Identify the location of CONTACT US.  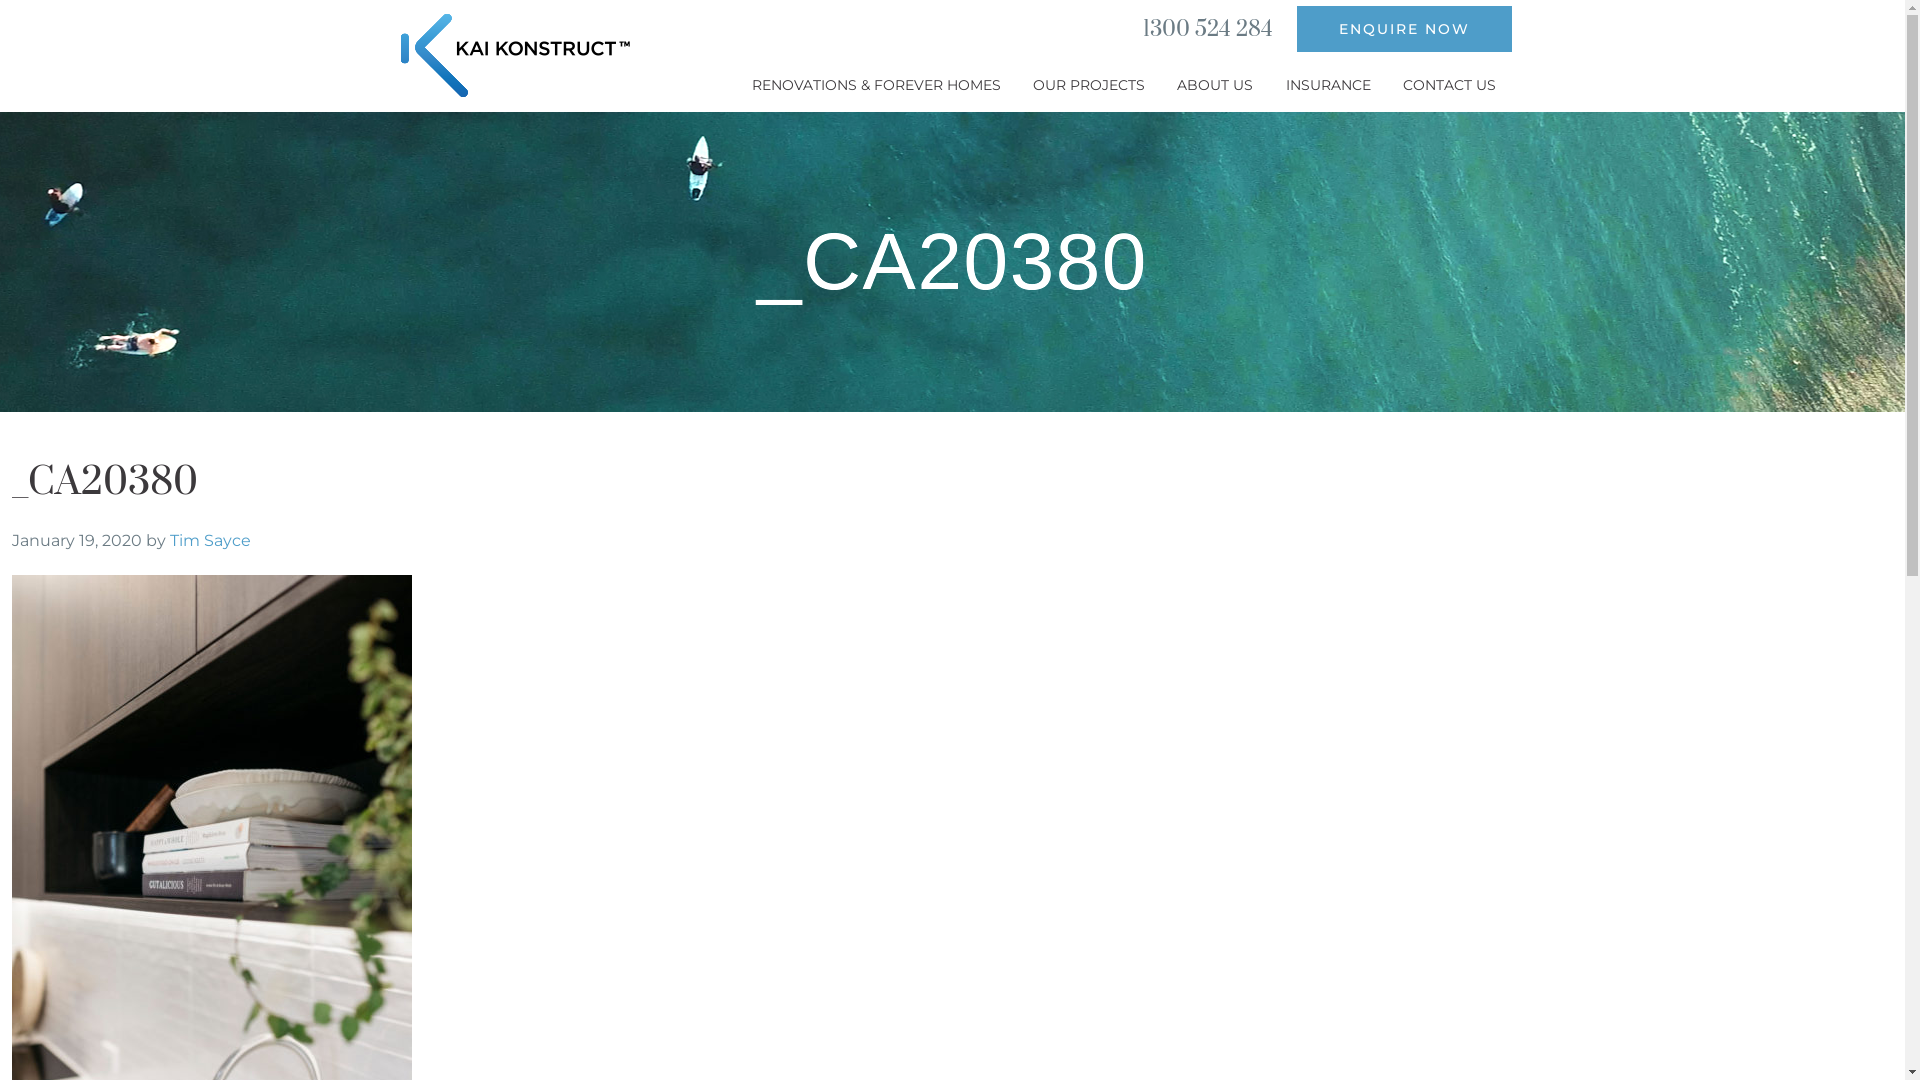
(1449, 86).